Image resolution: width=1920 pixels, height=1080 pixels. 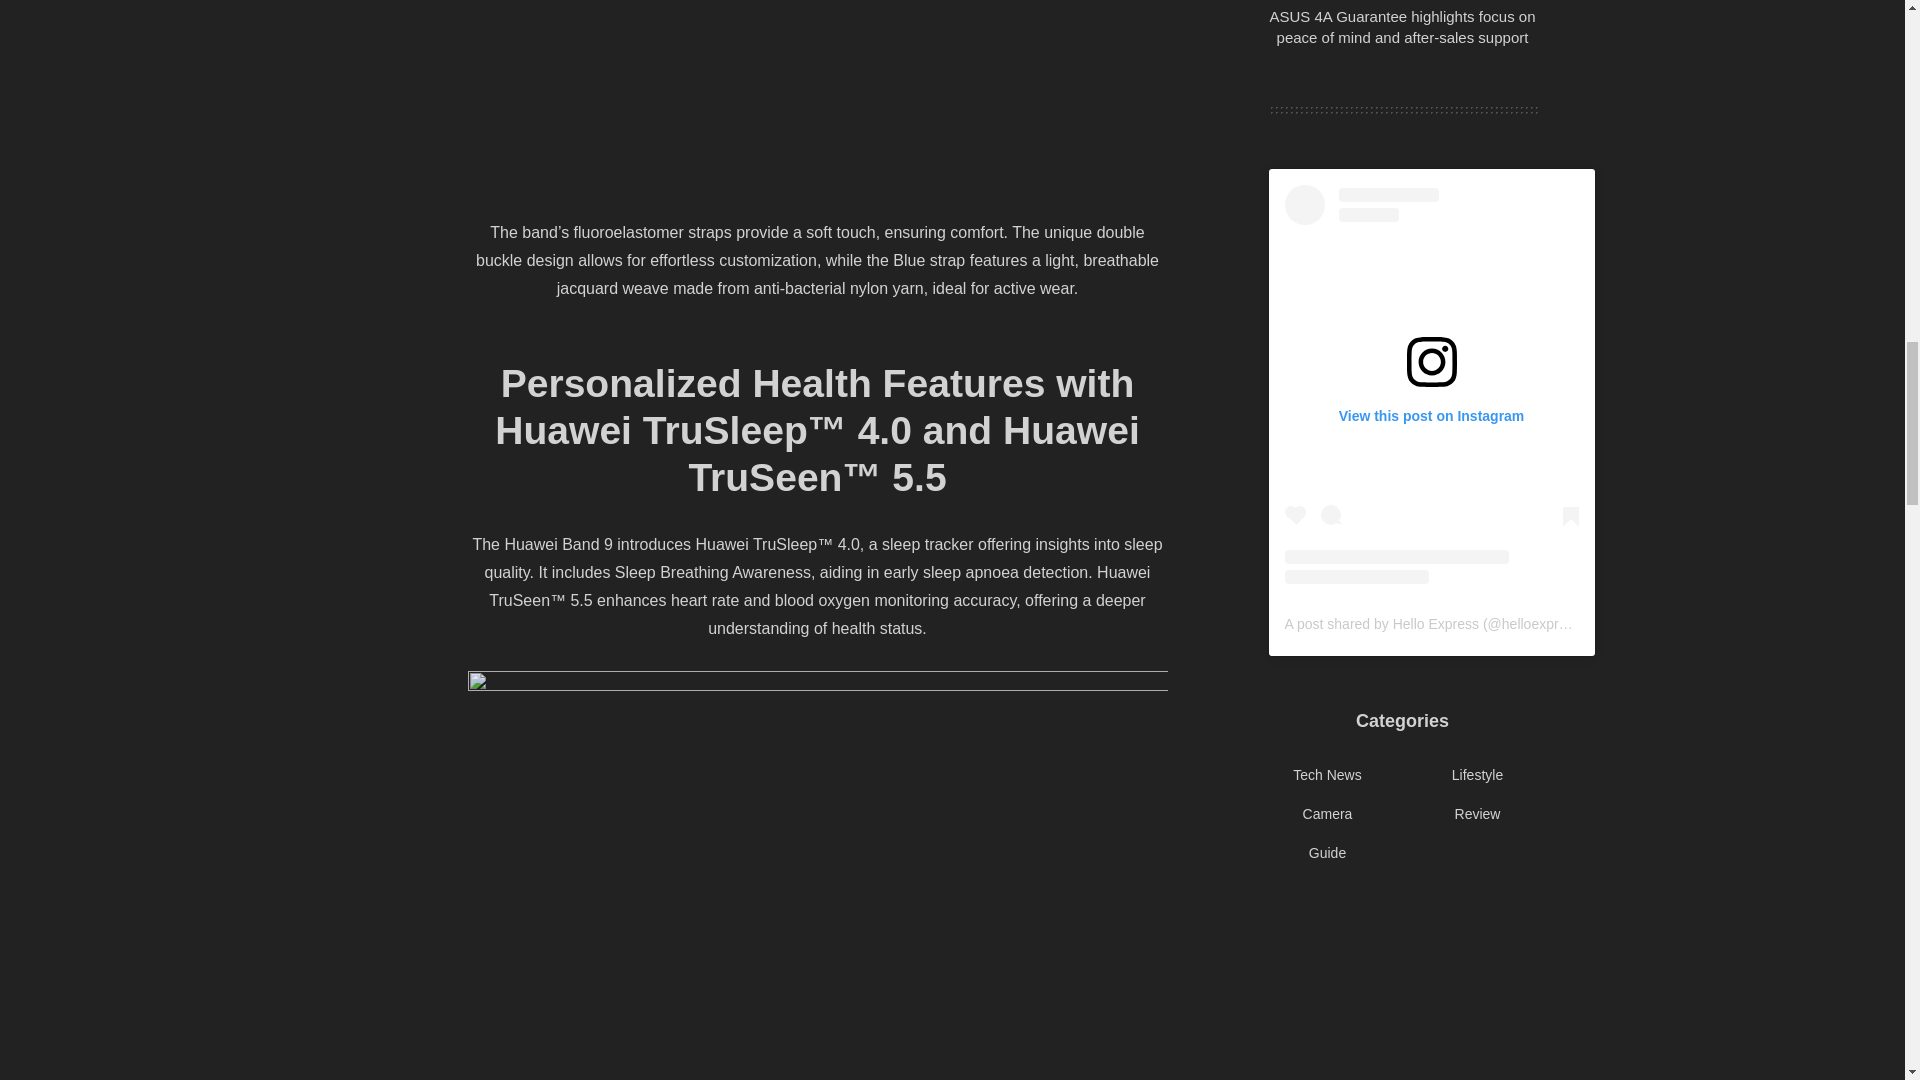 What do you see at coordinates (1477, 775) in the screenshot?
I see ` Lifestyle` at bounding box center [1477, 775].